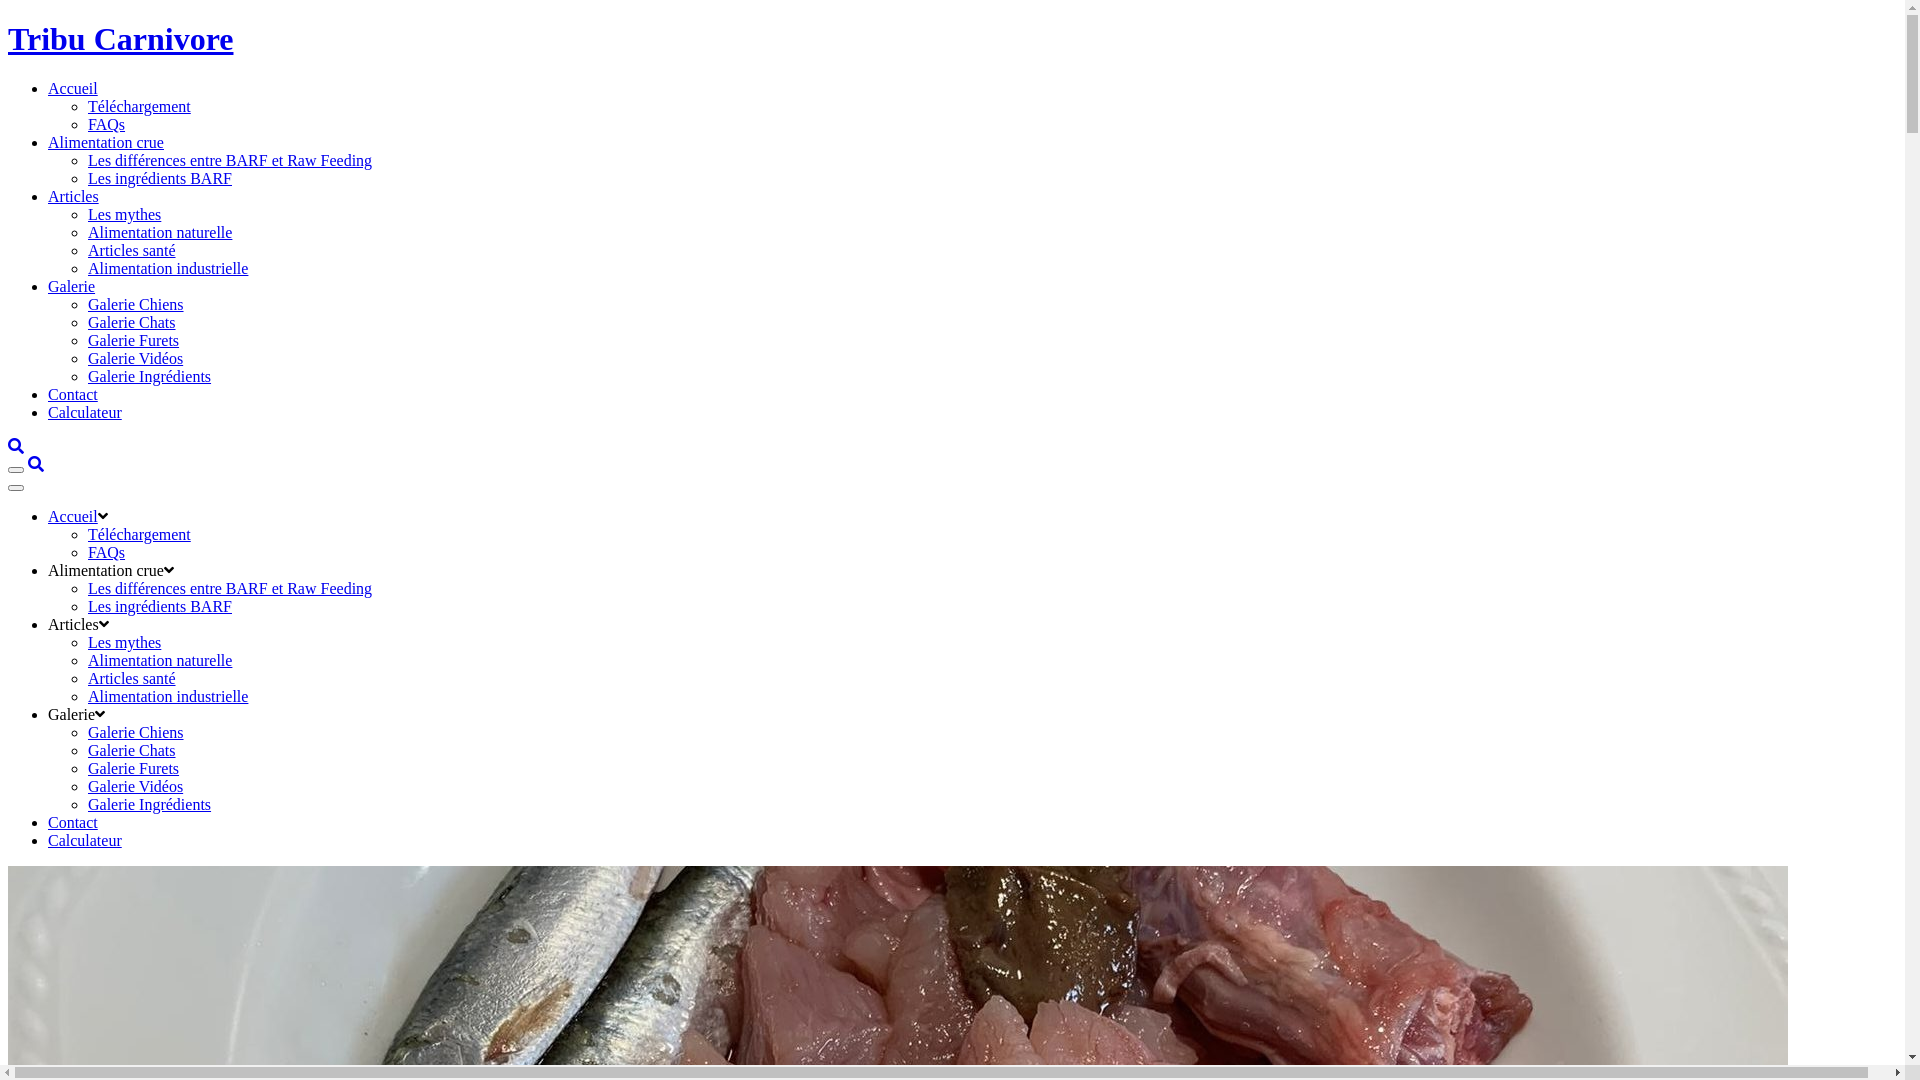  Describe the element at coordinates (85, 840) in the screenshot. I see `Calculateur` at that location.